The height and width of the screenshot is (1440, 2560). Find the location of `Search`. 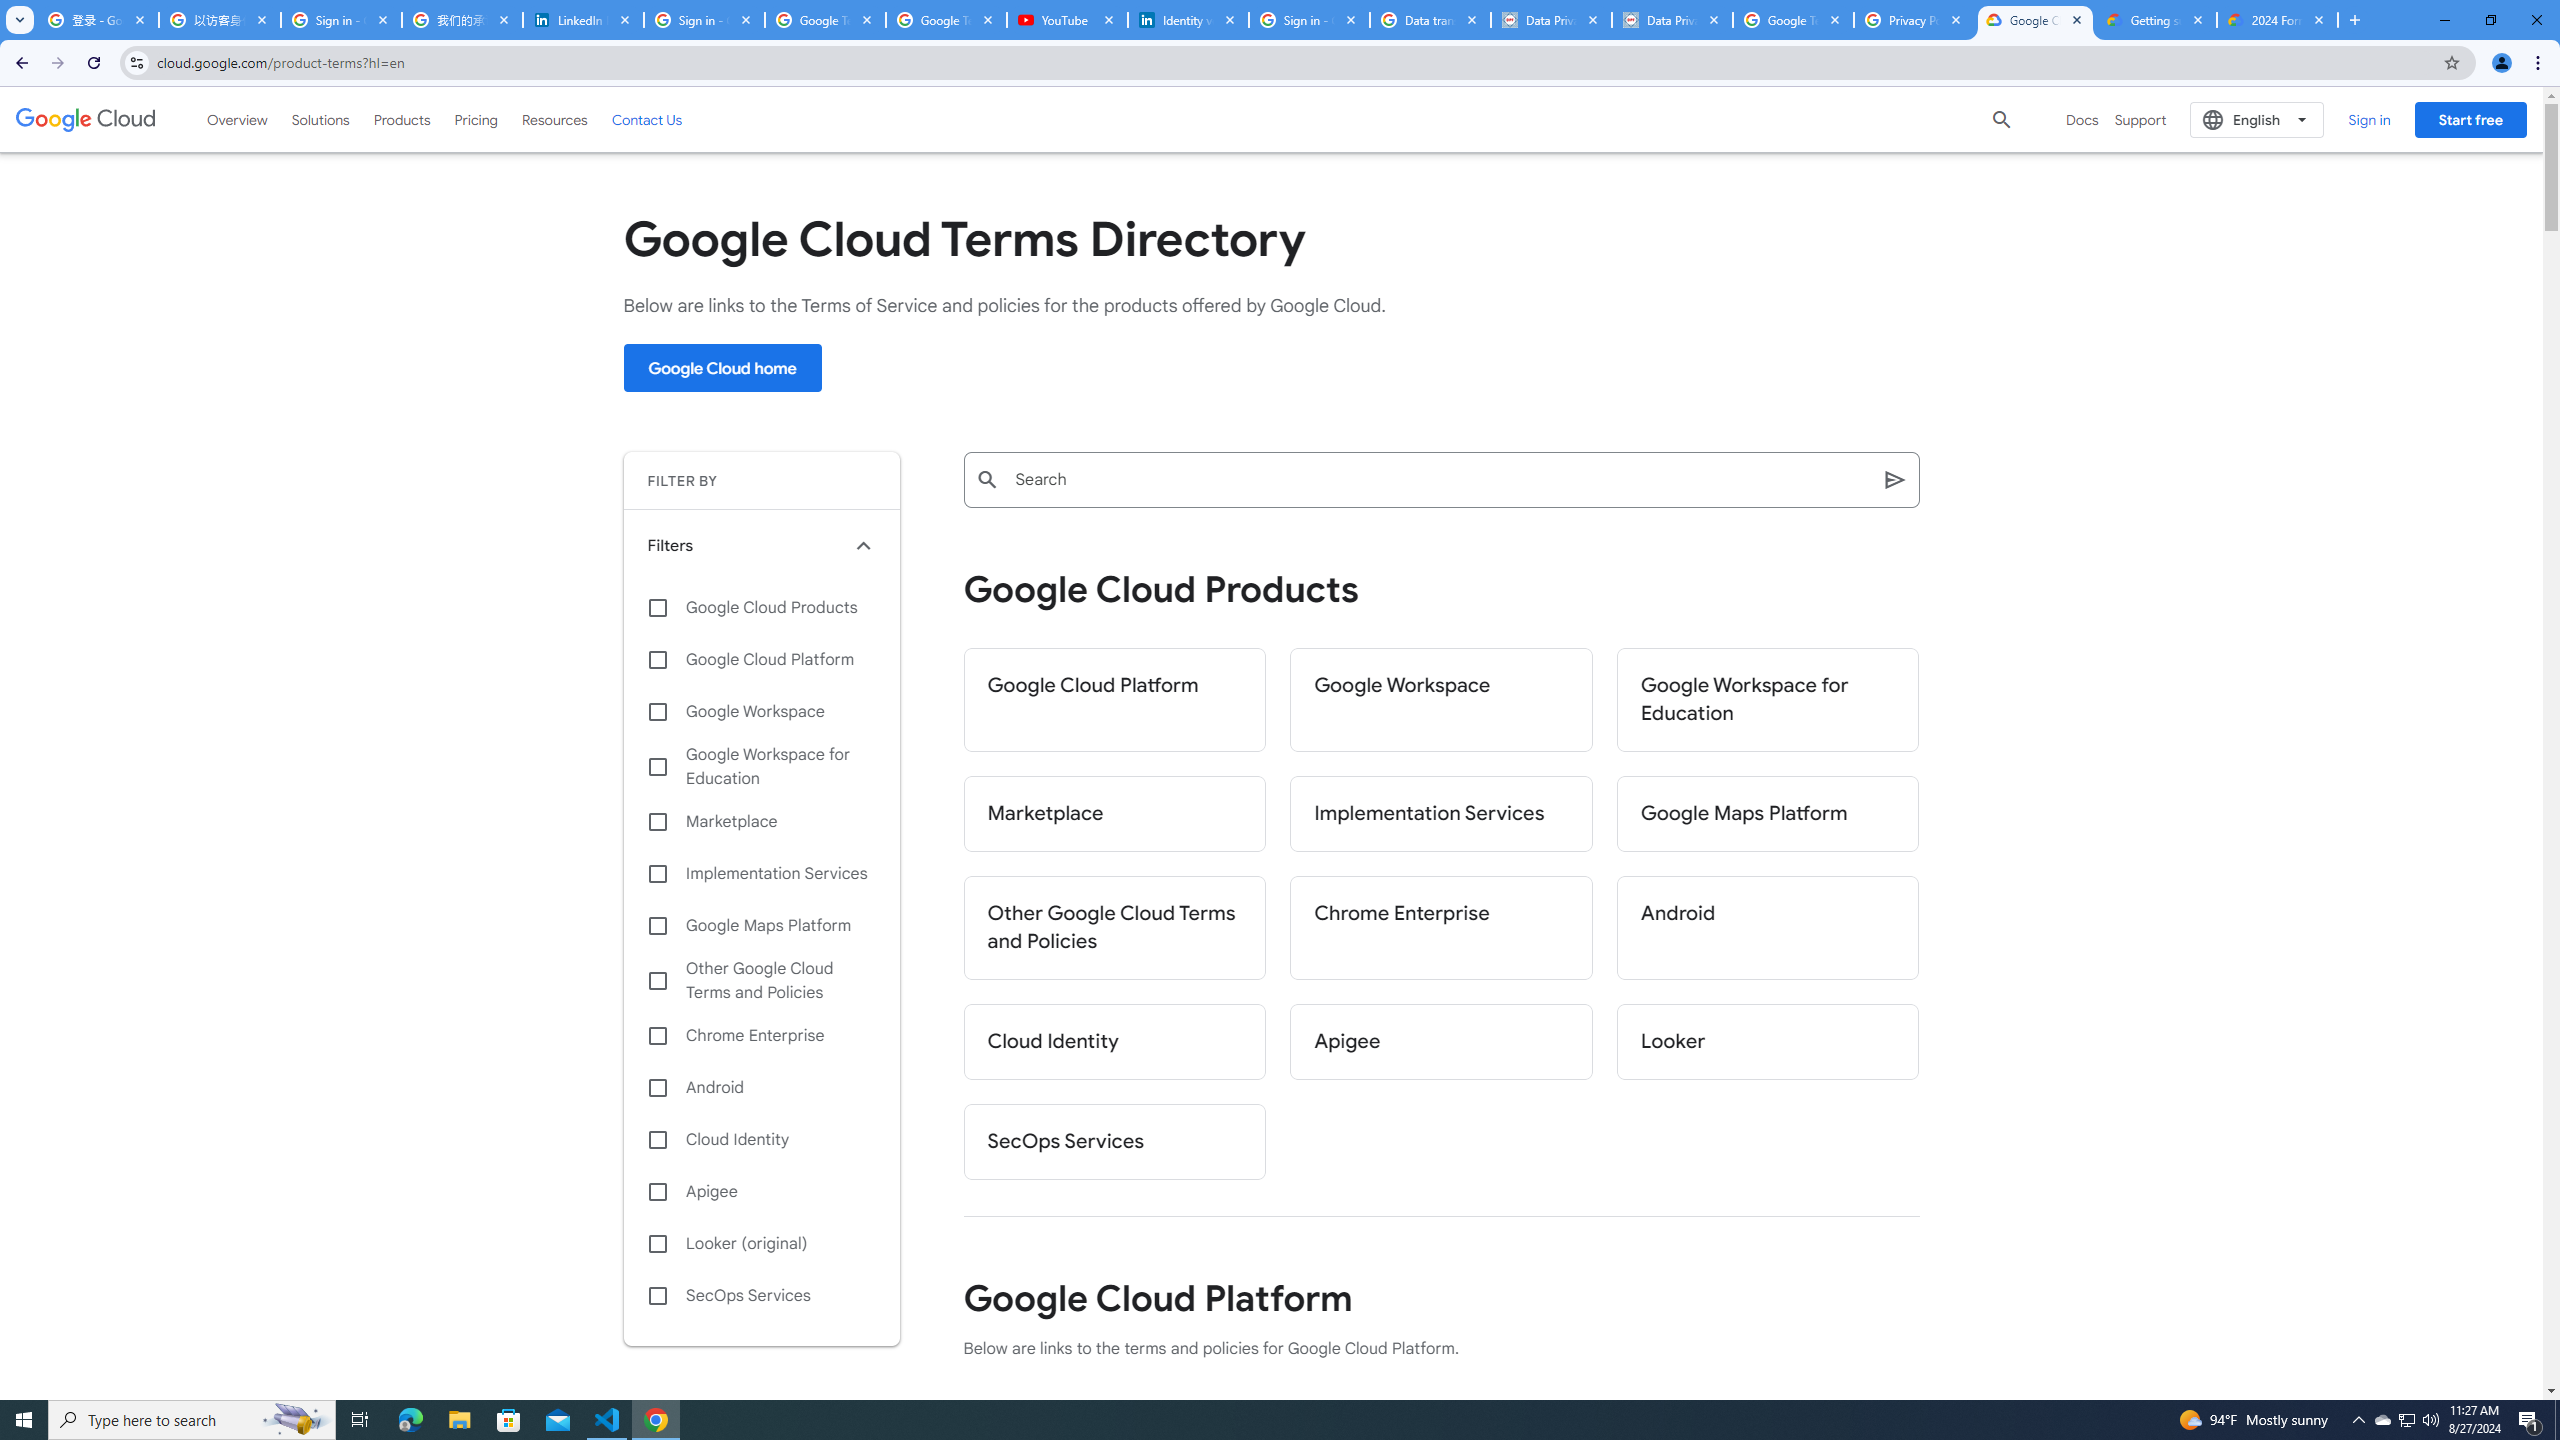

Search is located at coordinates (1896, 480).